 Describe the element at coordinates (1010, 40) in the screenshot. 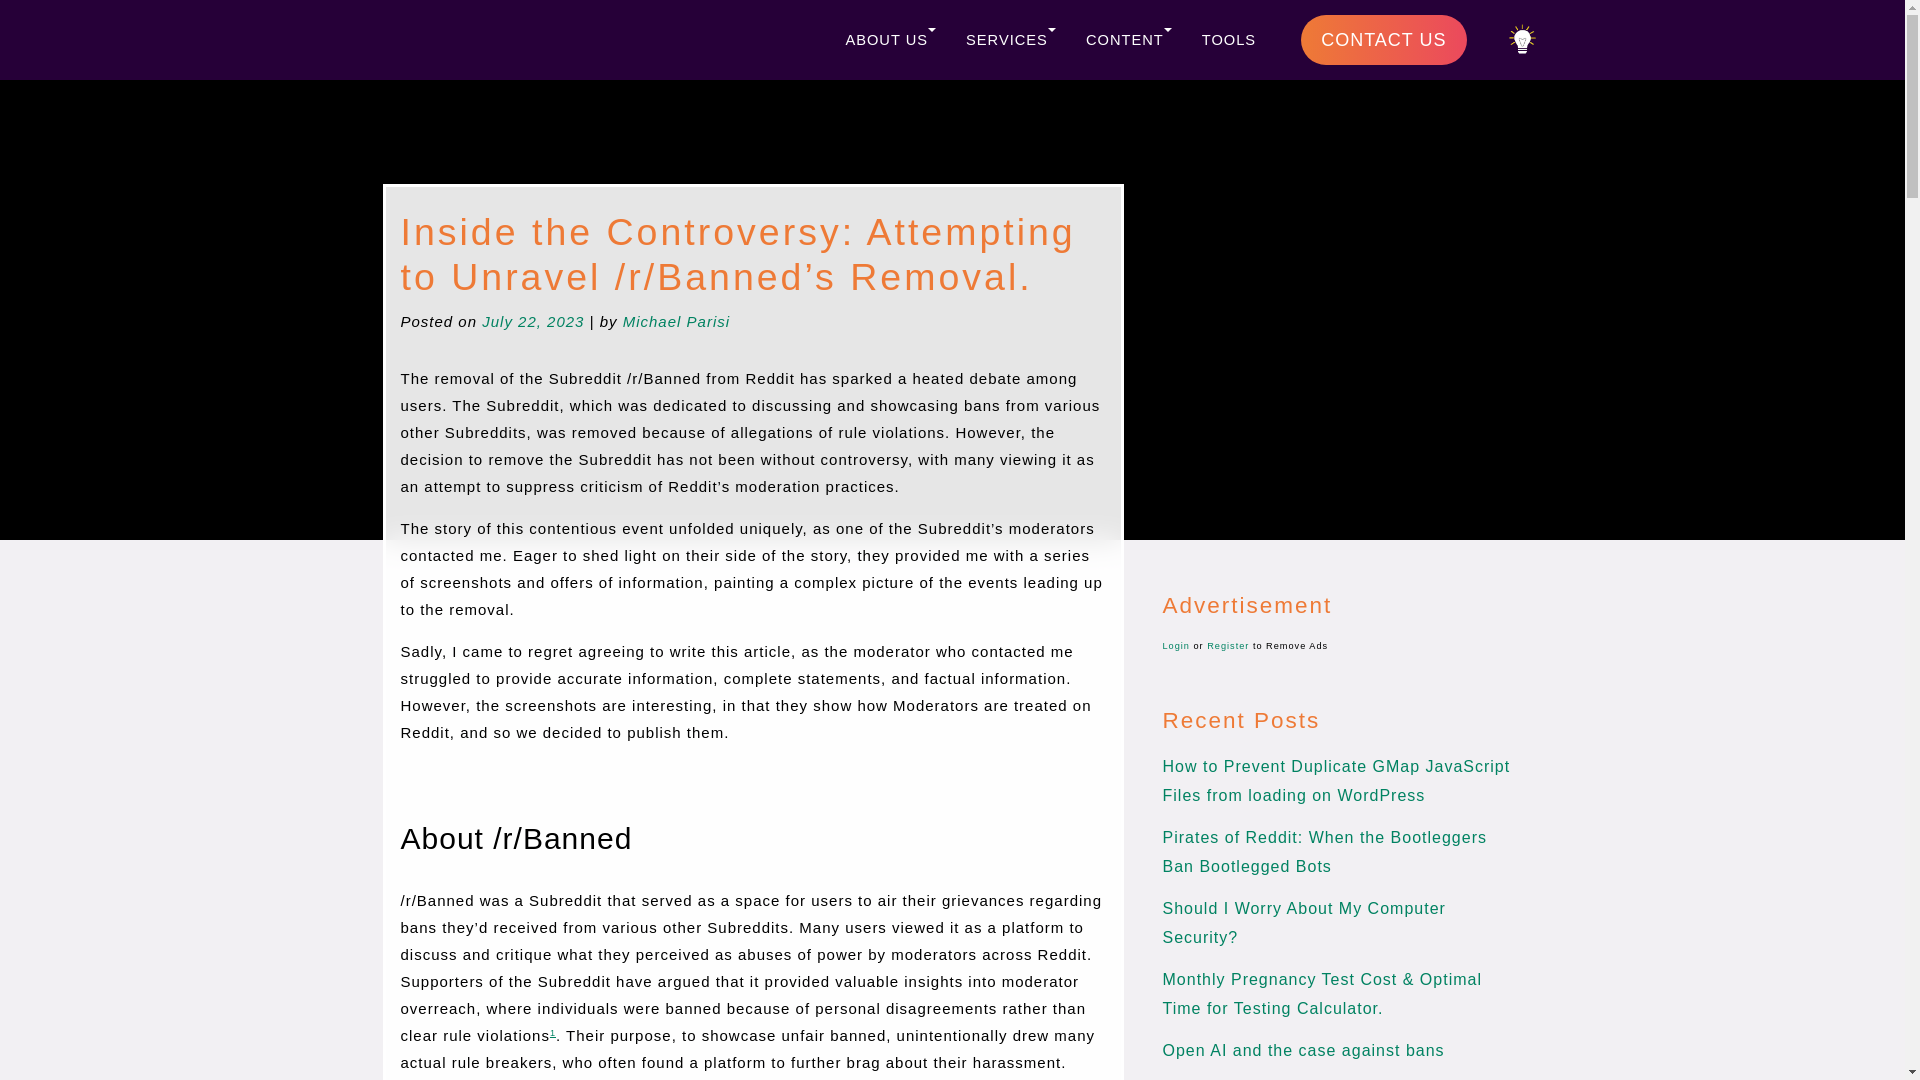

I see `SERVICES` at that location.